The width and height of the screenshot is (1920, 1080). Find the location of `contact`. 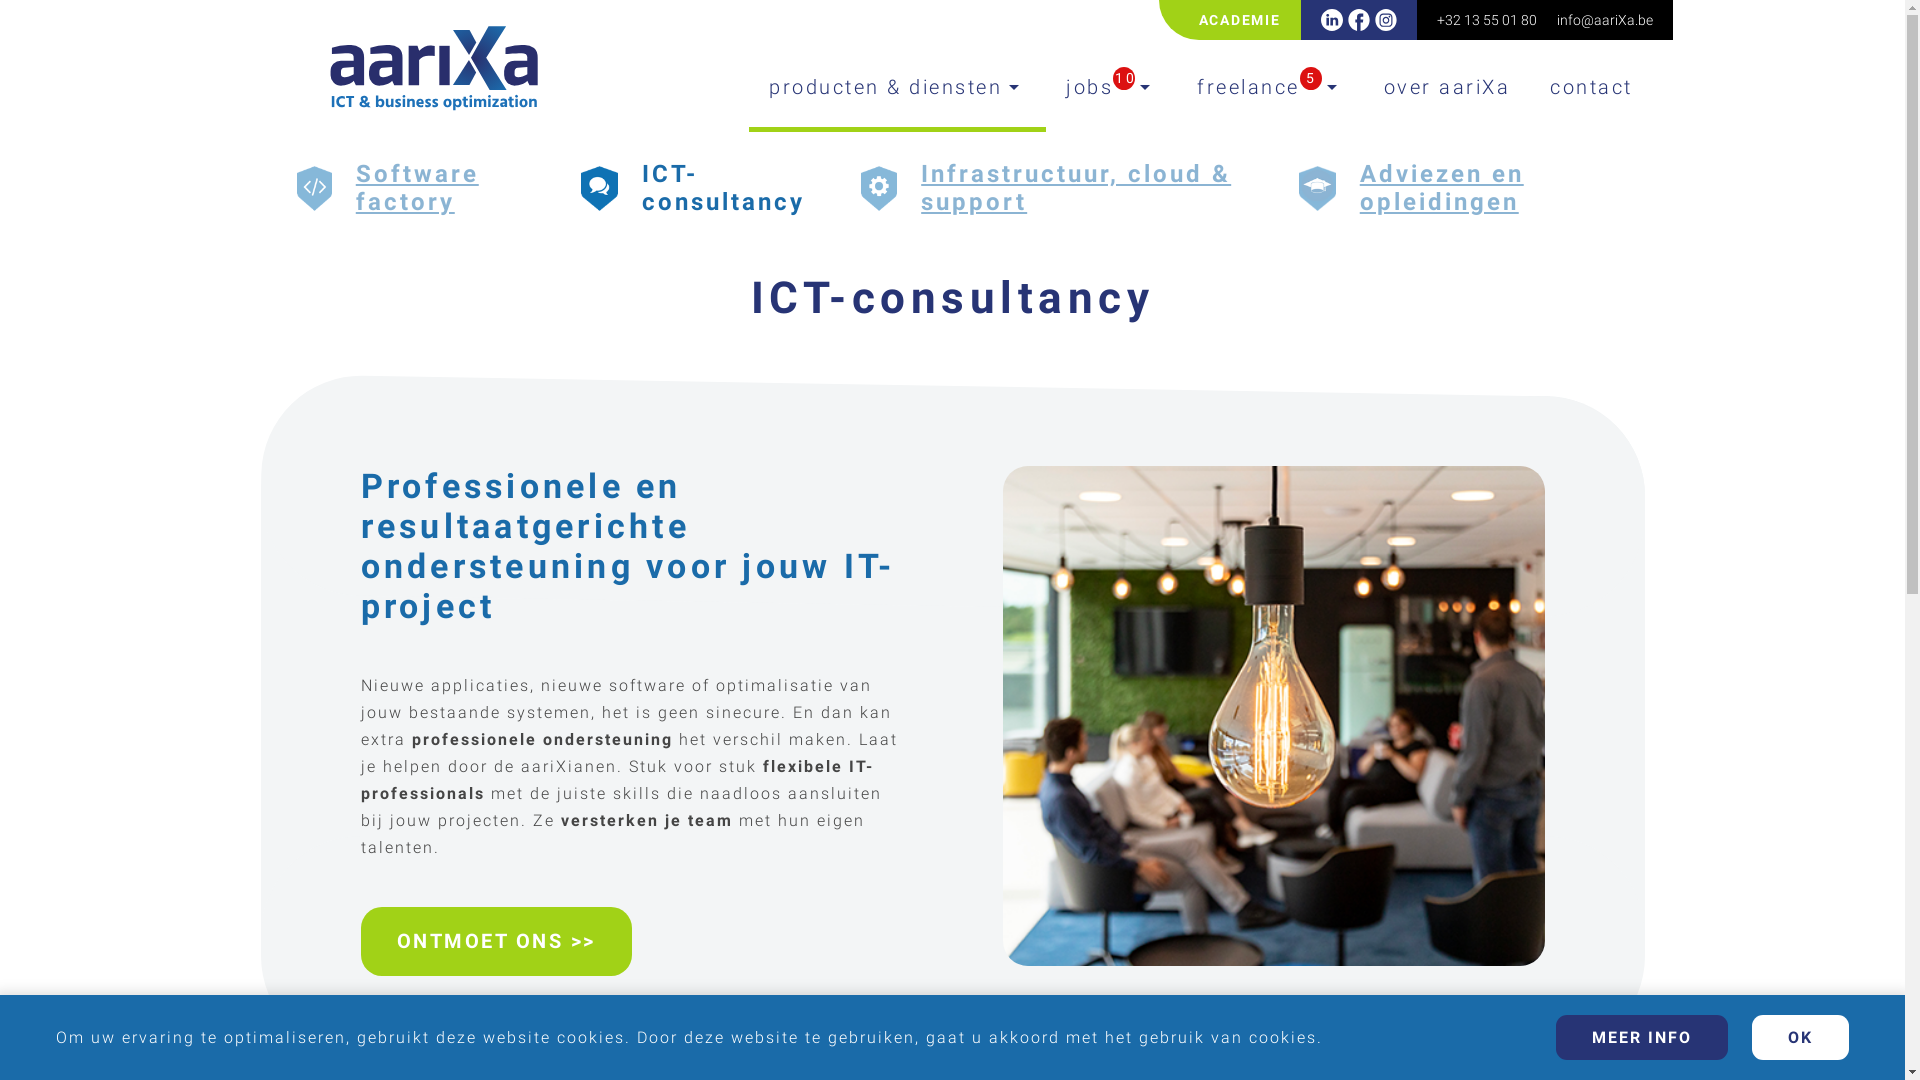

contact is located at coordinates (1592, 90).